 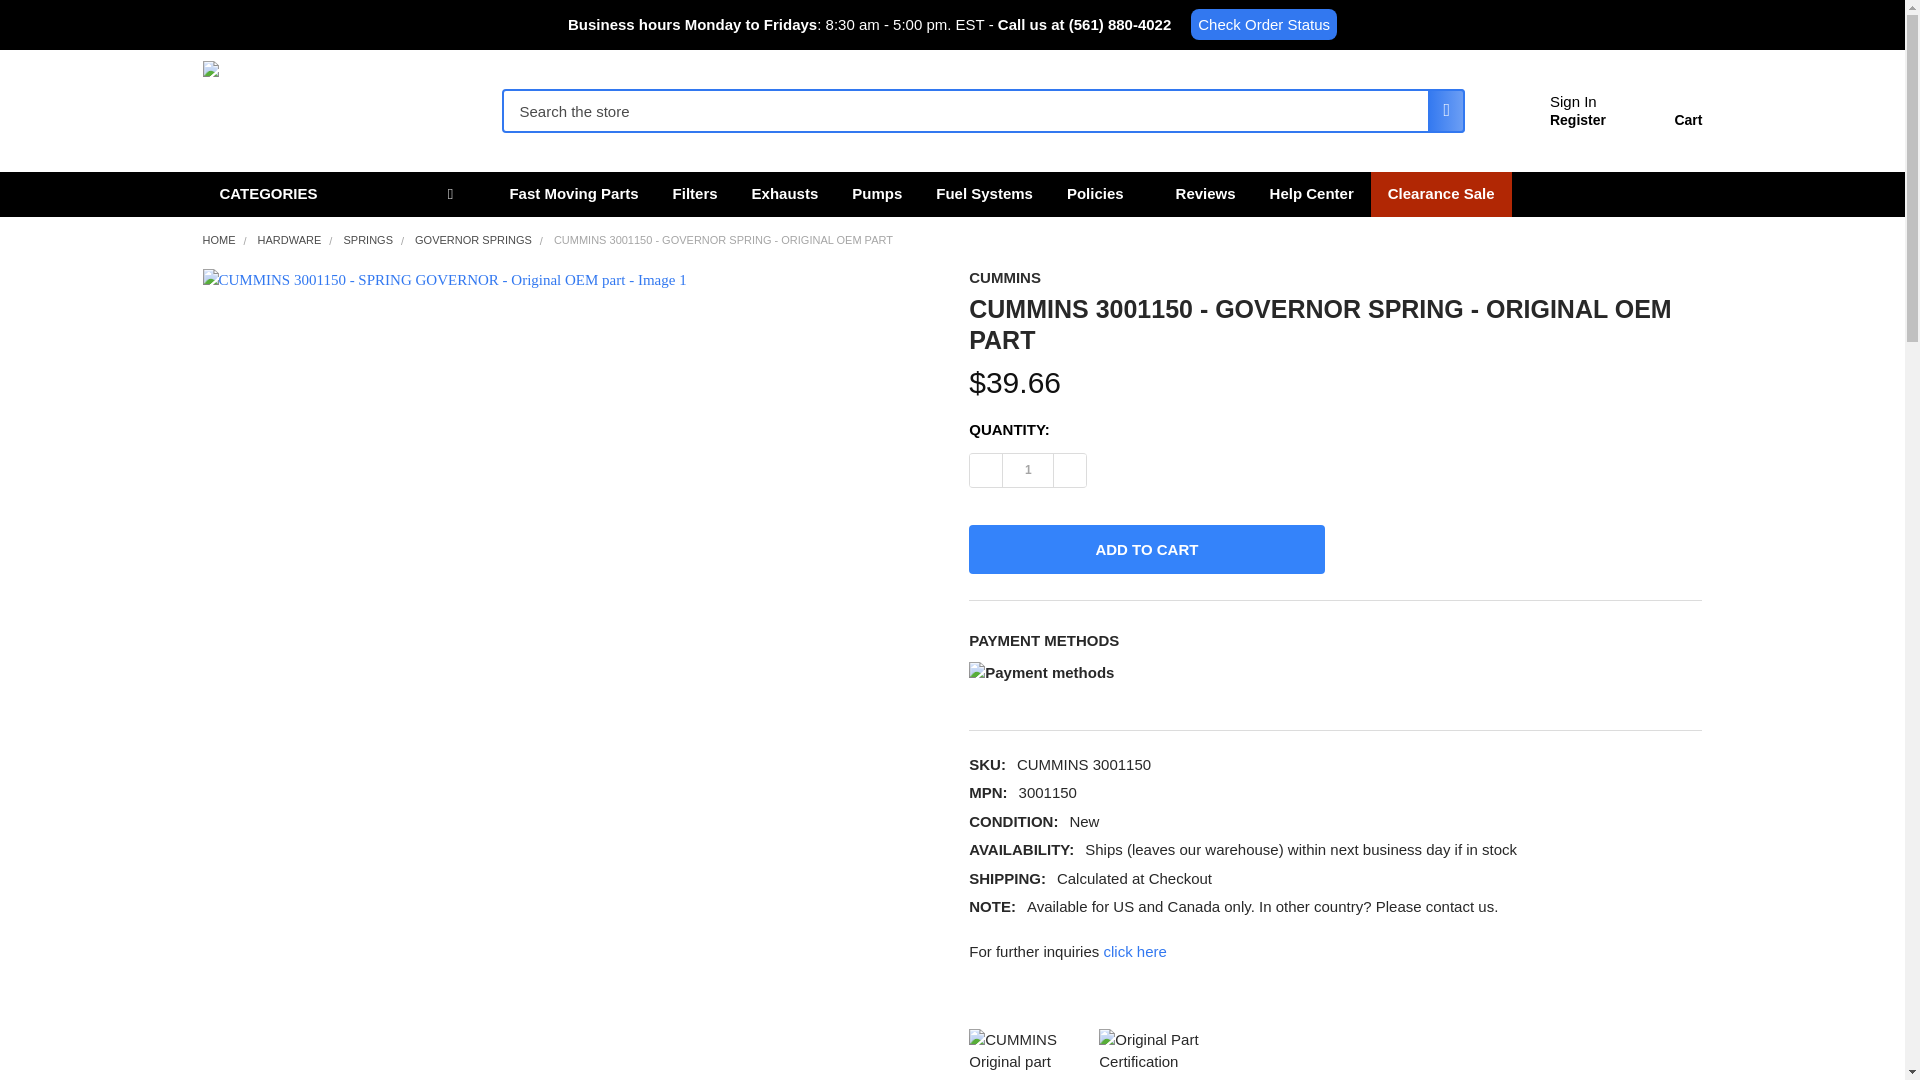 I want to click on Check Order Status, so click(x=1263, y=24).